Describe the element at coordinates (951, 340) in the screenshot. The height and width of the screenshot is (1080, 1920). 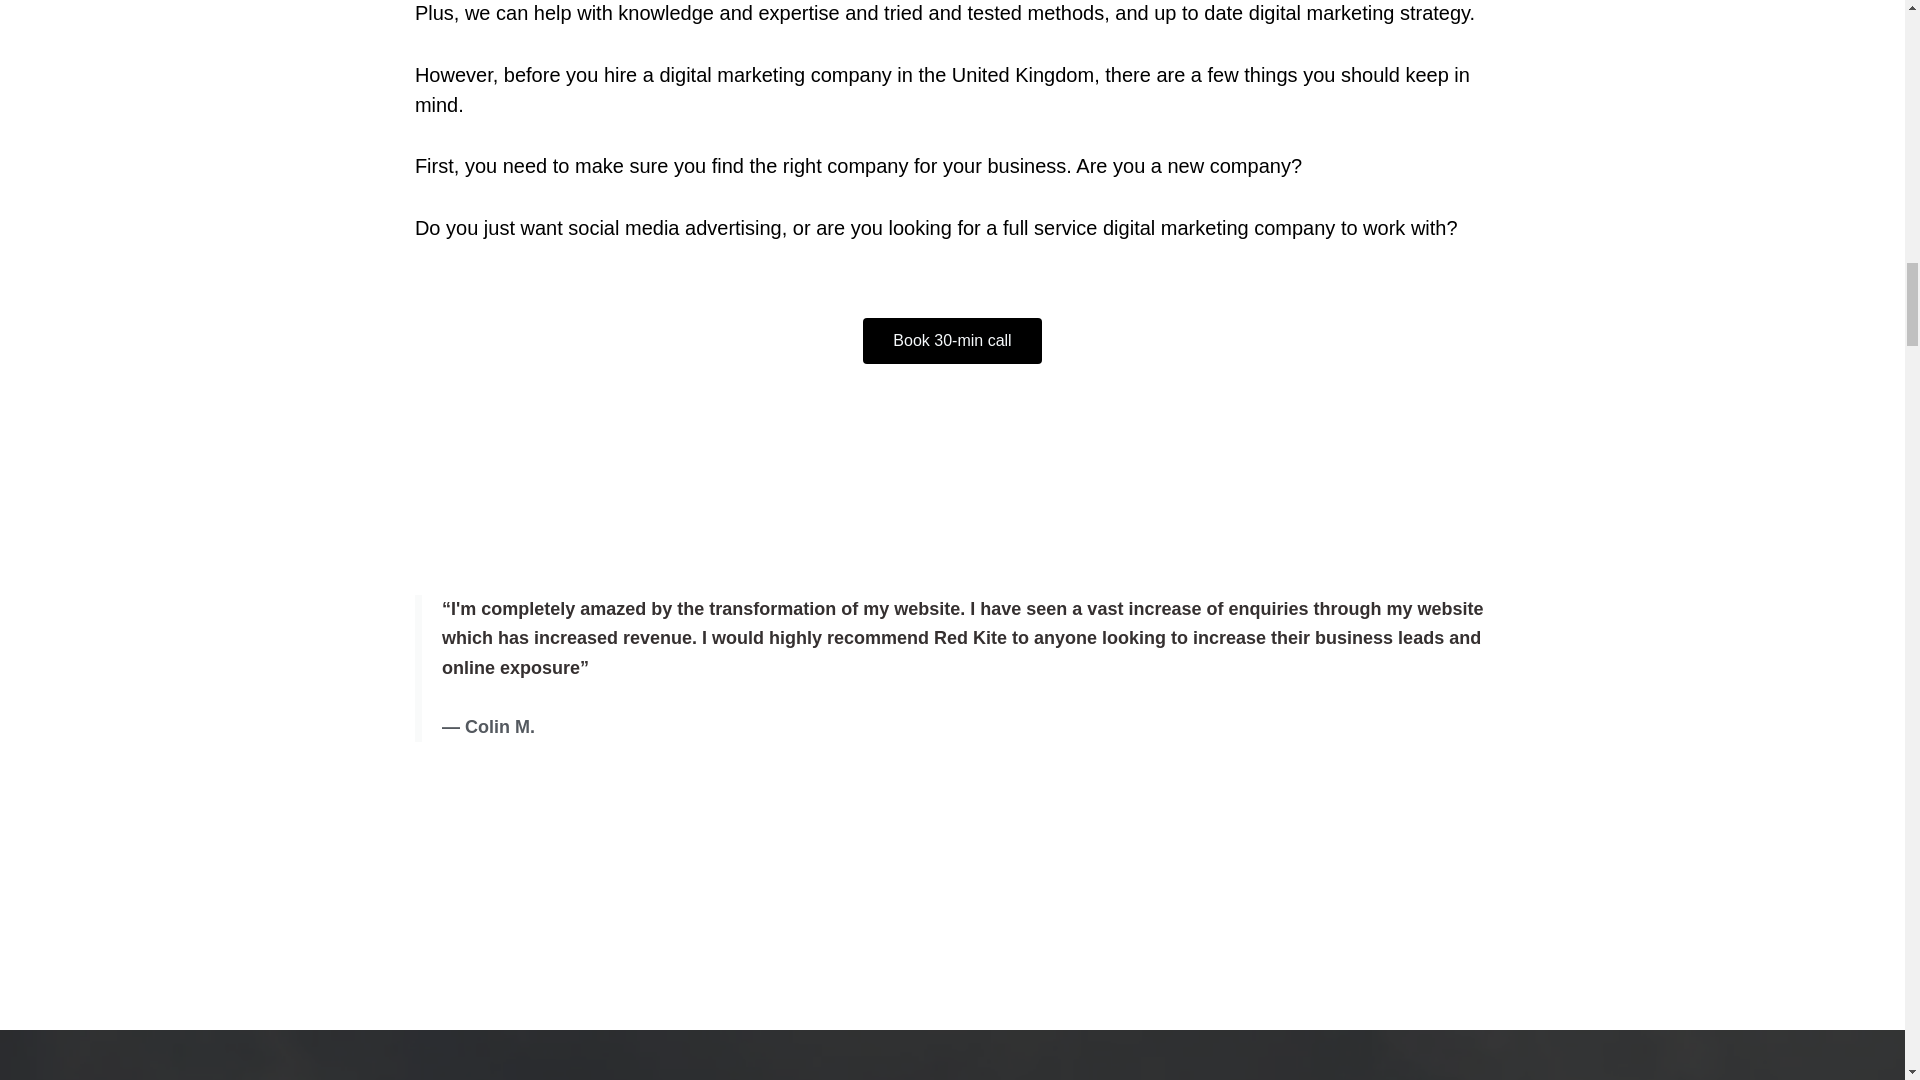
I see `Book 30-min call` at that location.